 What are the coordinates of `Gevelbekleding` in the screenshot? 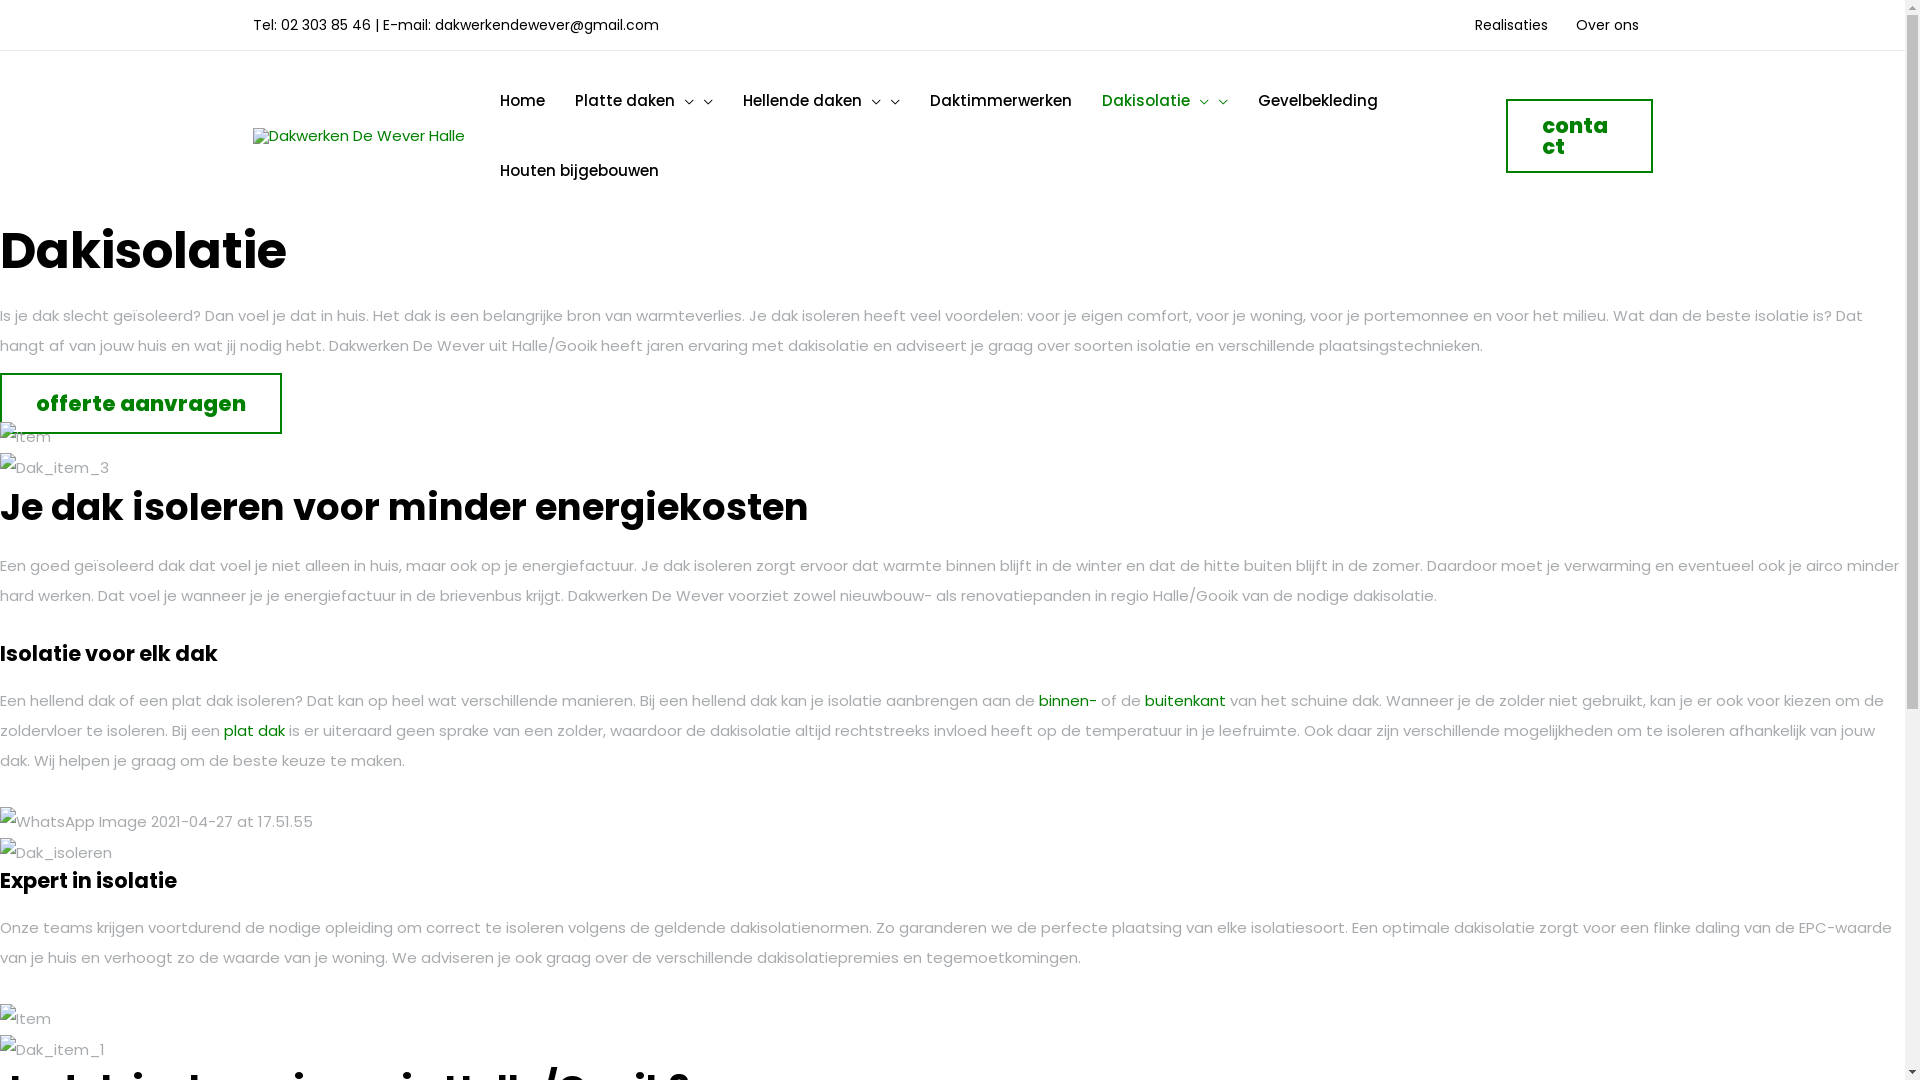 It's located at (1317, 101).